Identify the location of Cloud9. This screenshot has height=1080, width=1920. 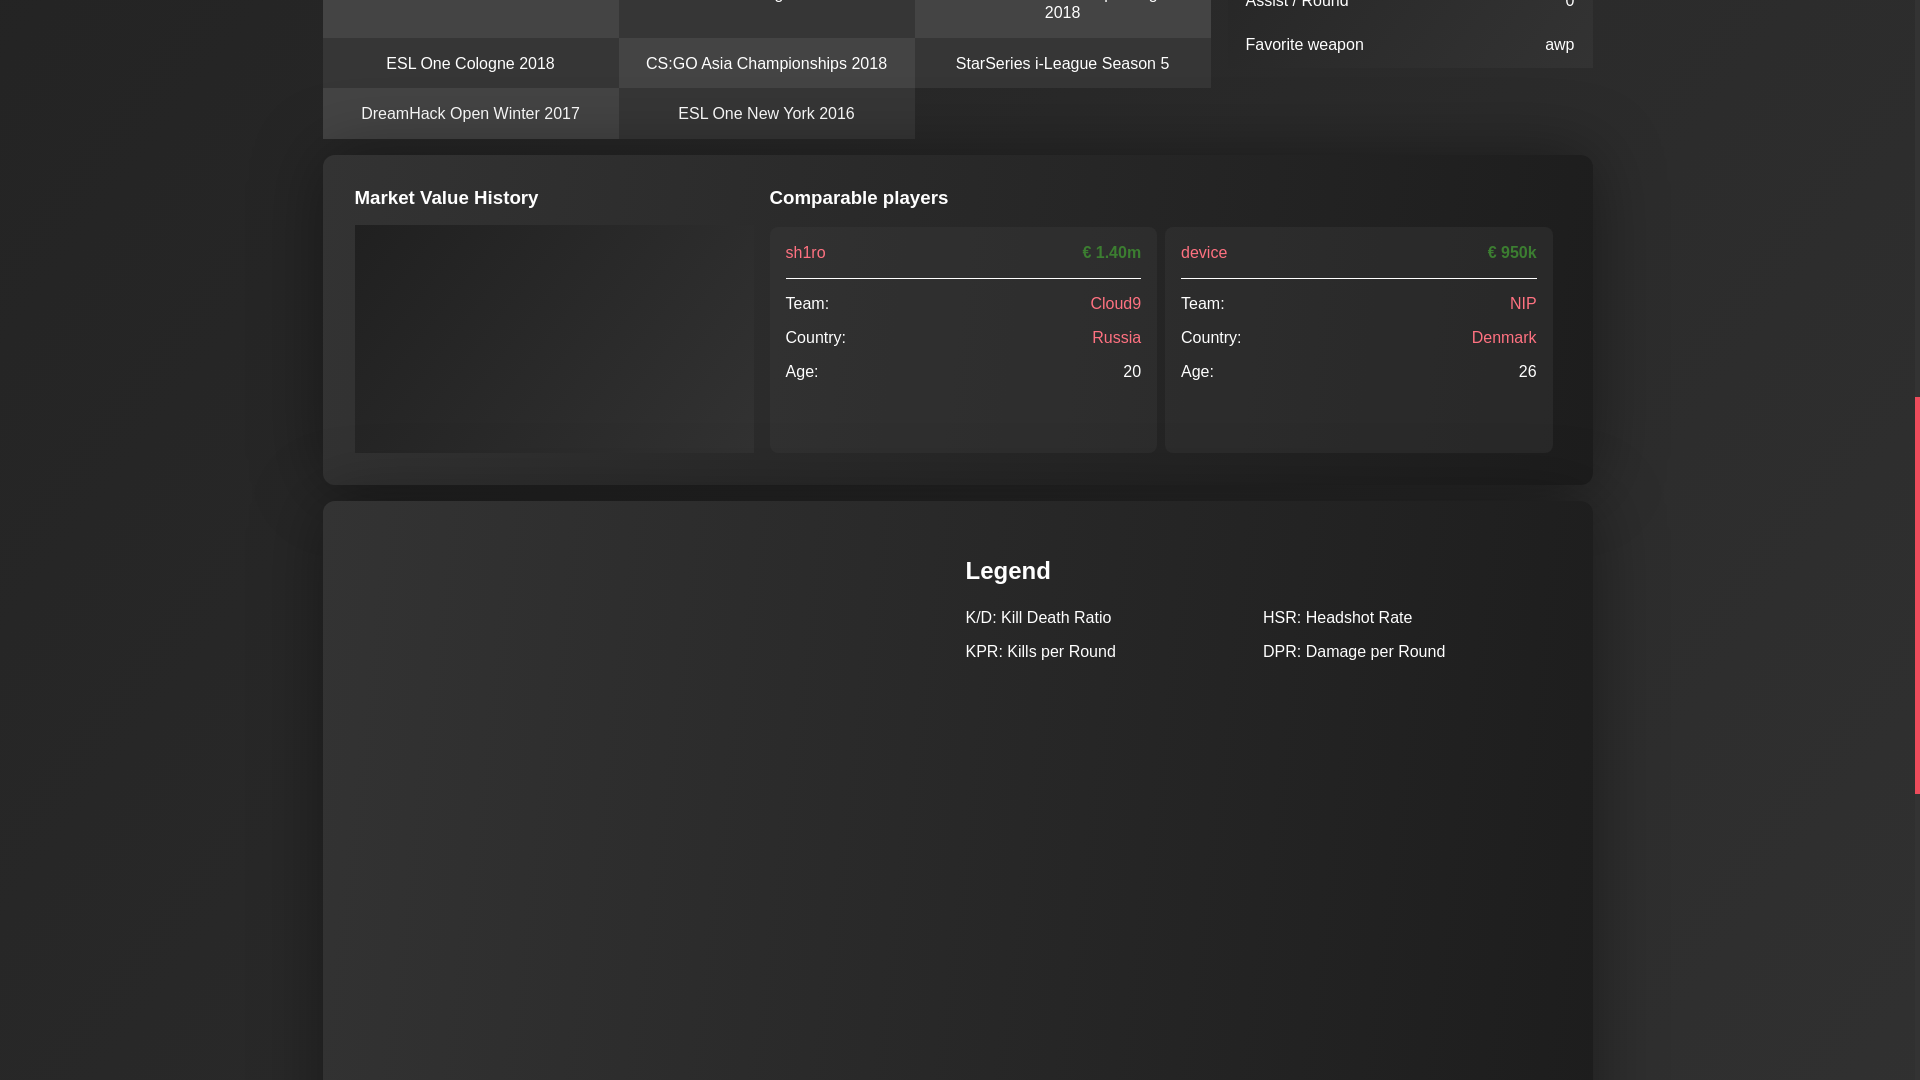
(1115, 303).